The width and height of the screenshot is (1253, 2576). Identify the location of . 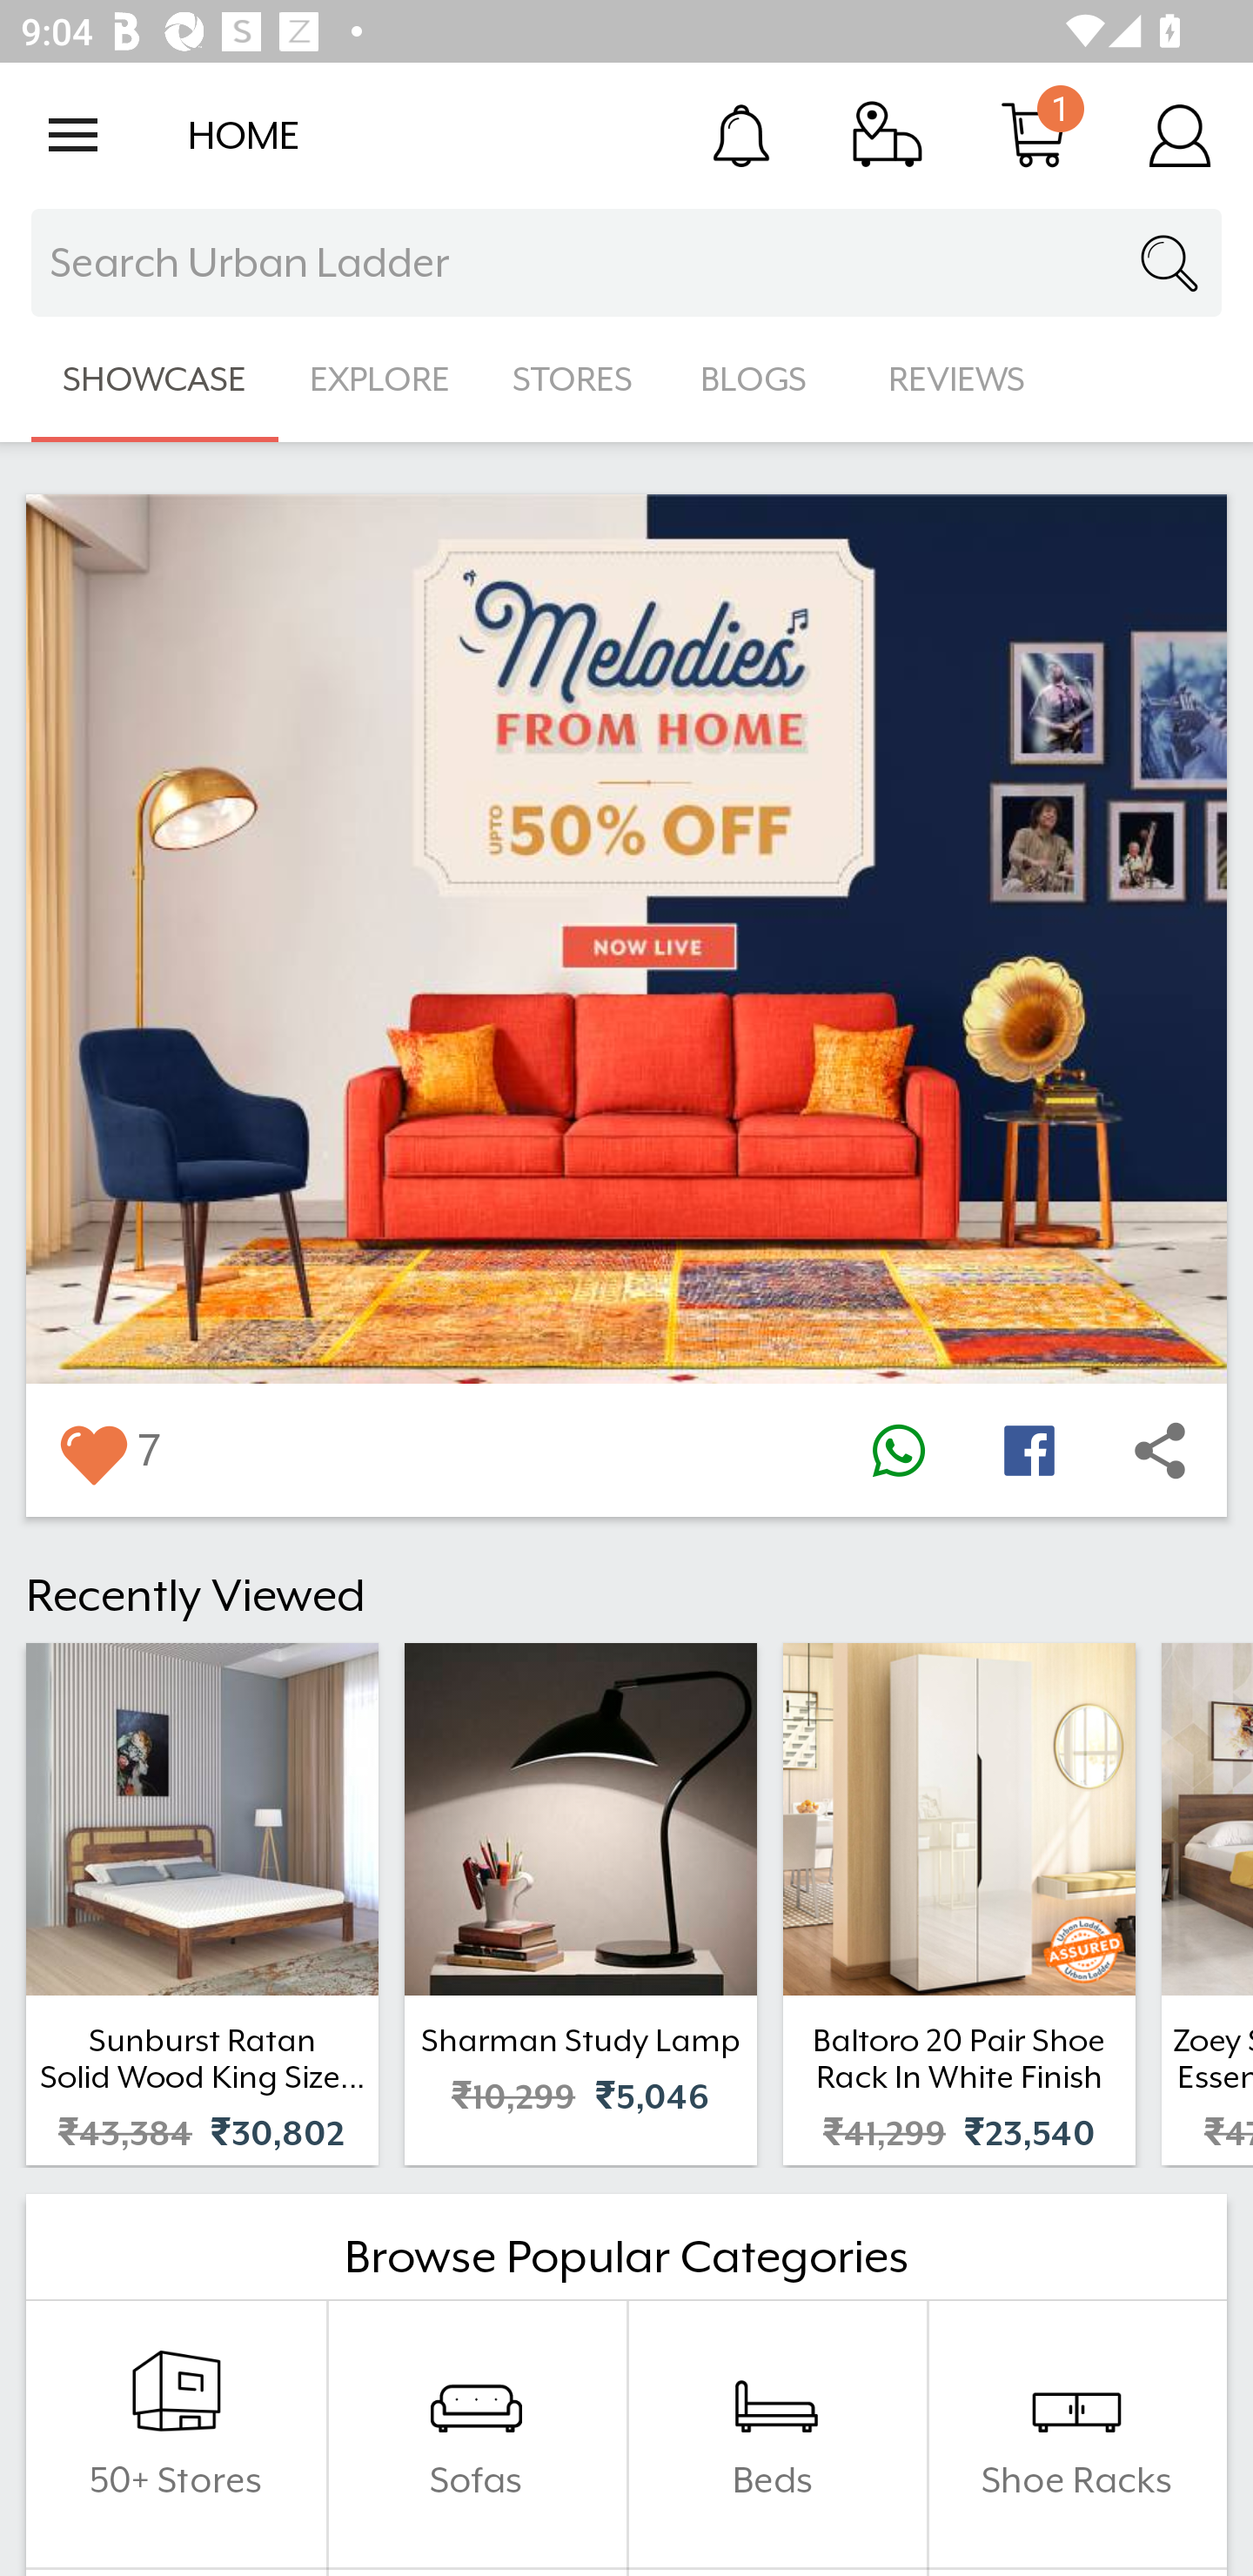
(92, 1450).